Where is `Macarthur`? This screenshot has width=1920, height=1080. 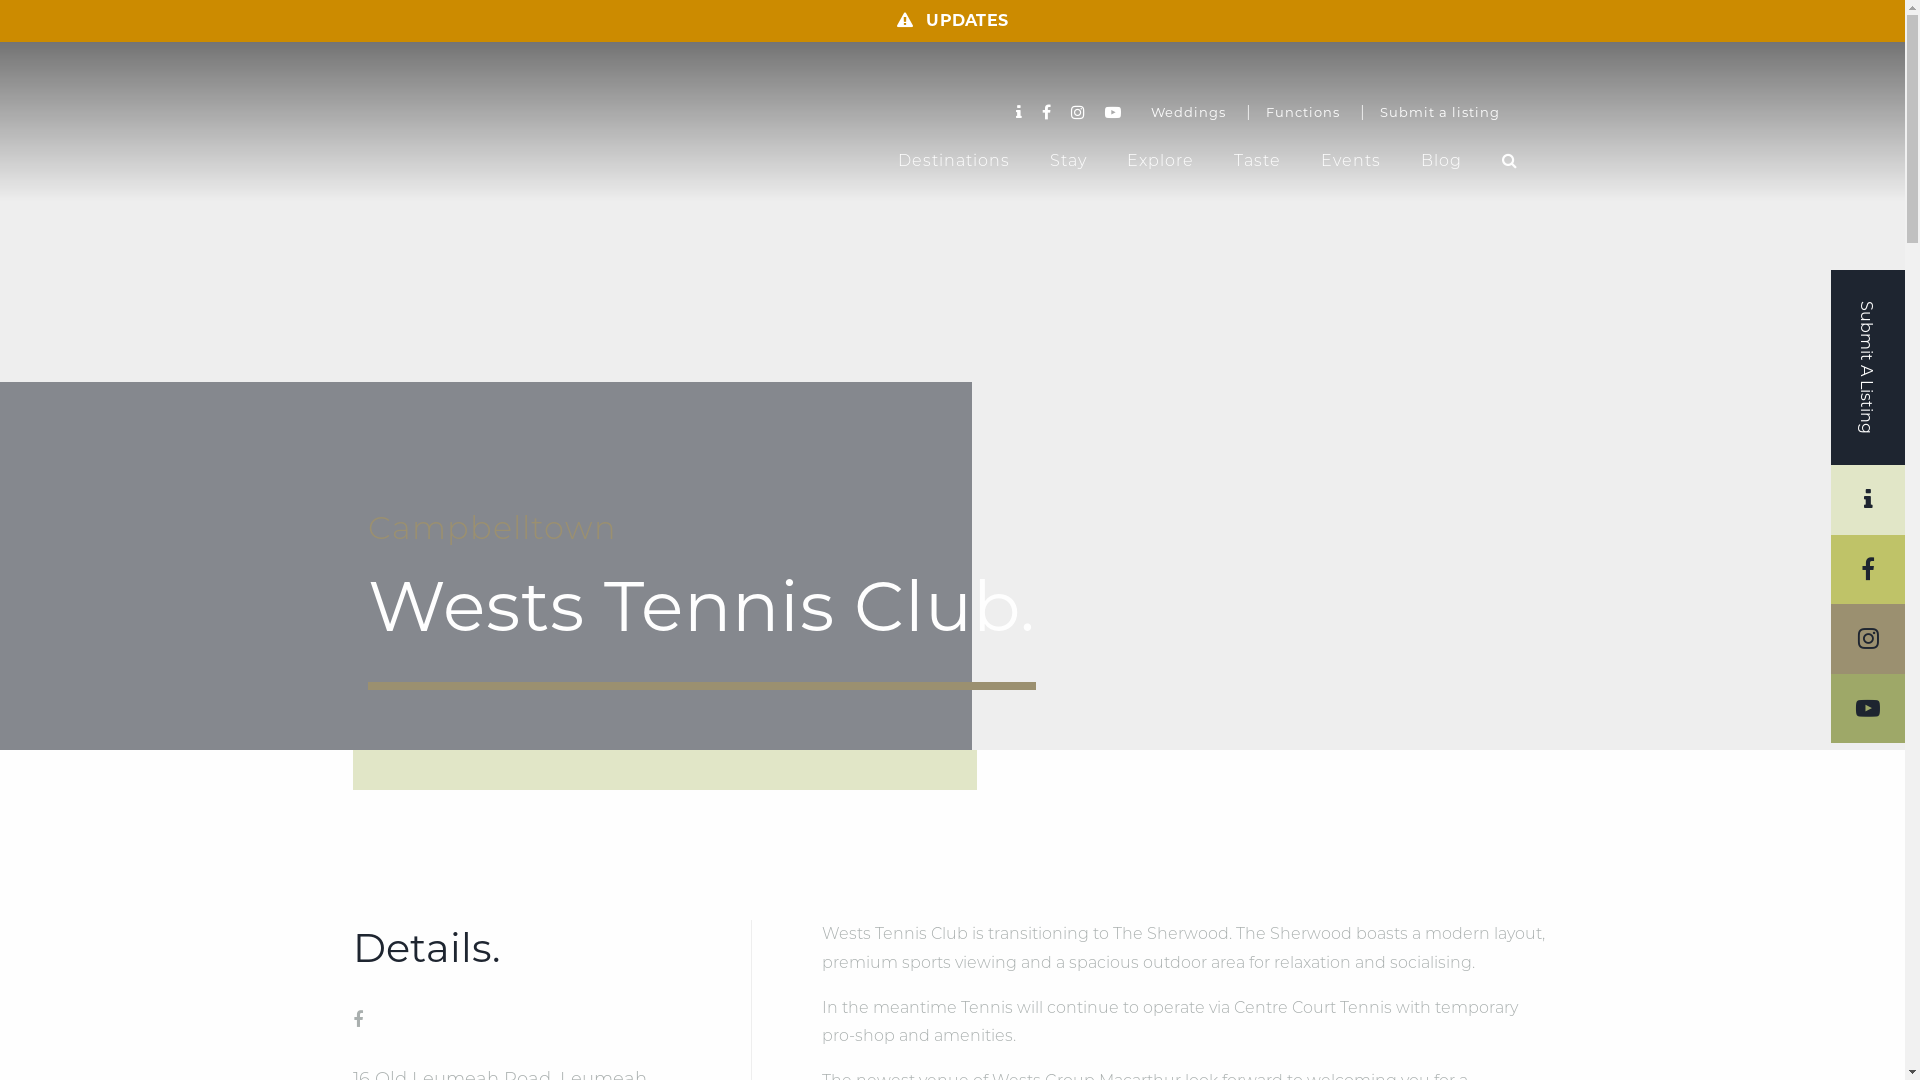 Macarthur is located at coordinates (518, 138).